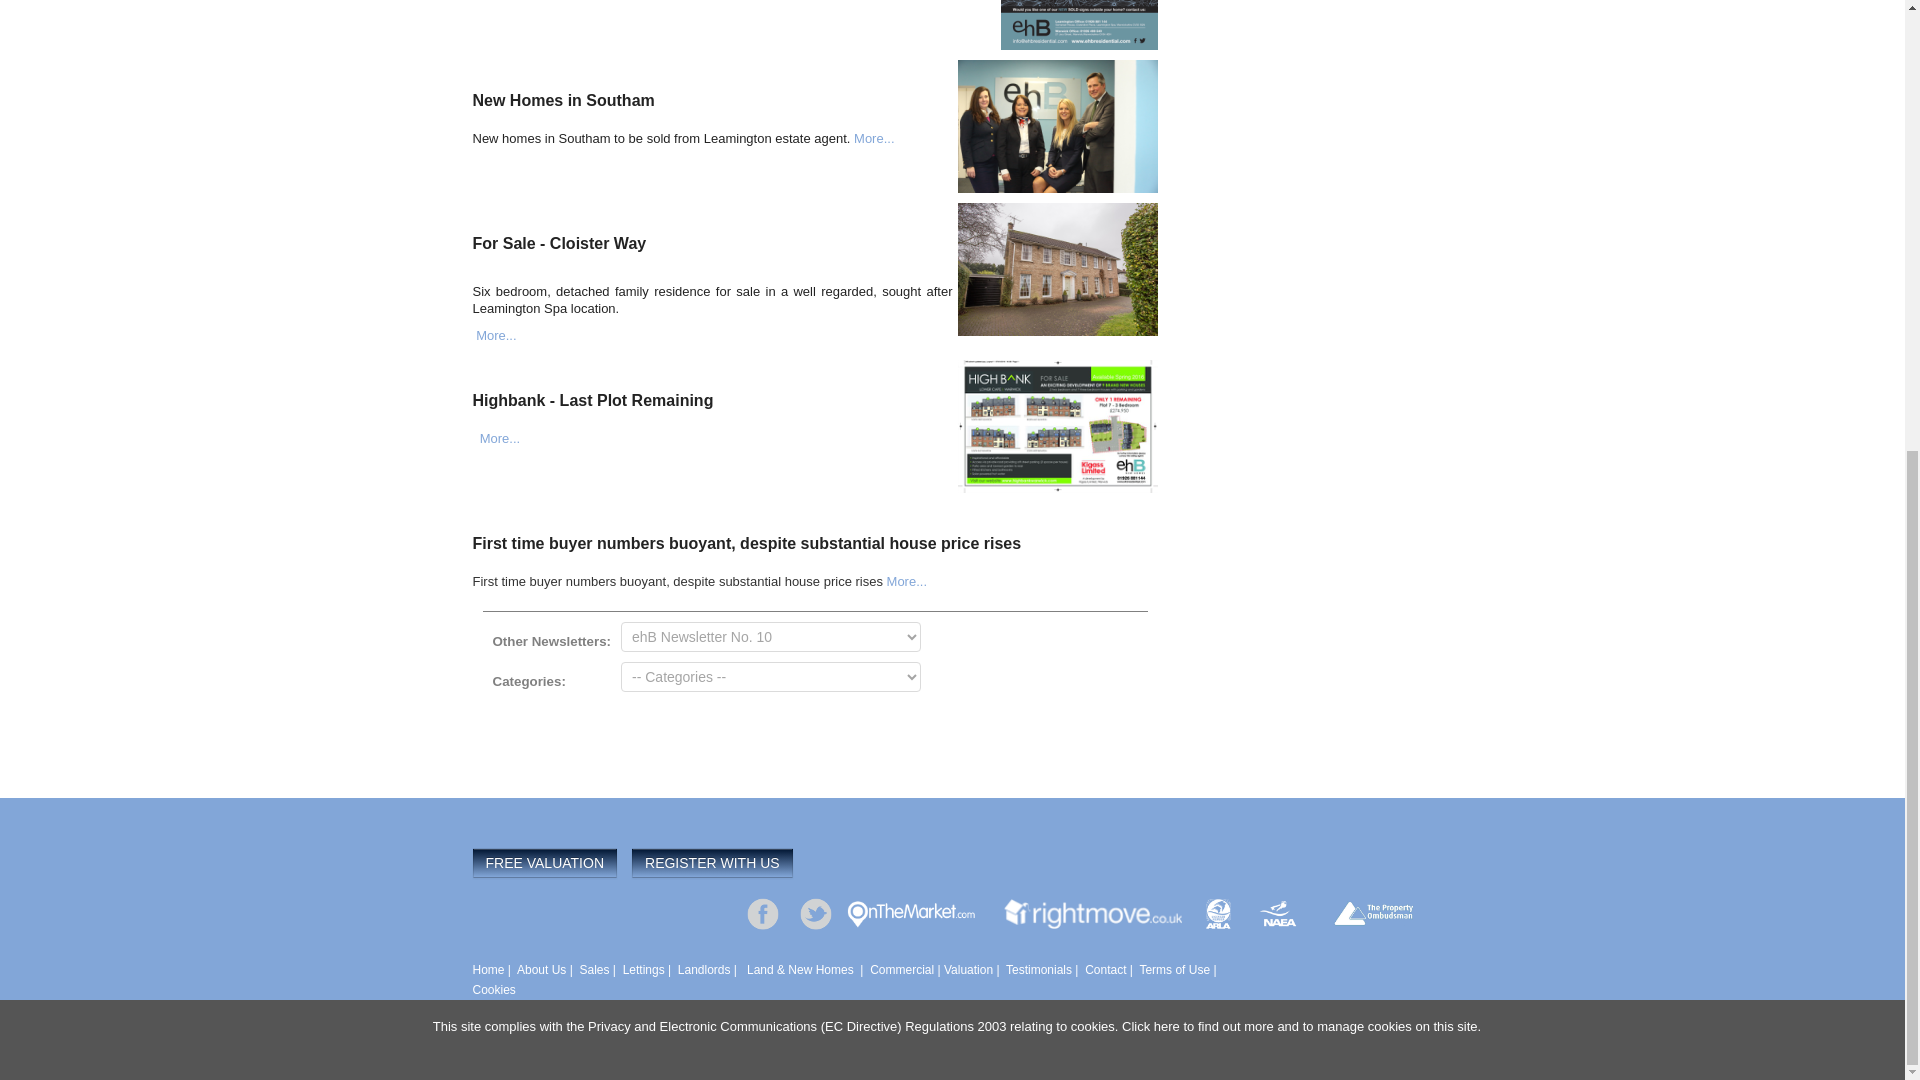 Image resolution: width=1920 pixels, height=1080 pixels. Describe the element at coordinates (901, 970) in the screenshot. I see `Commercial` at that location.